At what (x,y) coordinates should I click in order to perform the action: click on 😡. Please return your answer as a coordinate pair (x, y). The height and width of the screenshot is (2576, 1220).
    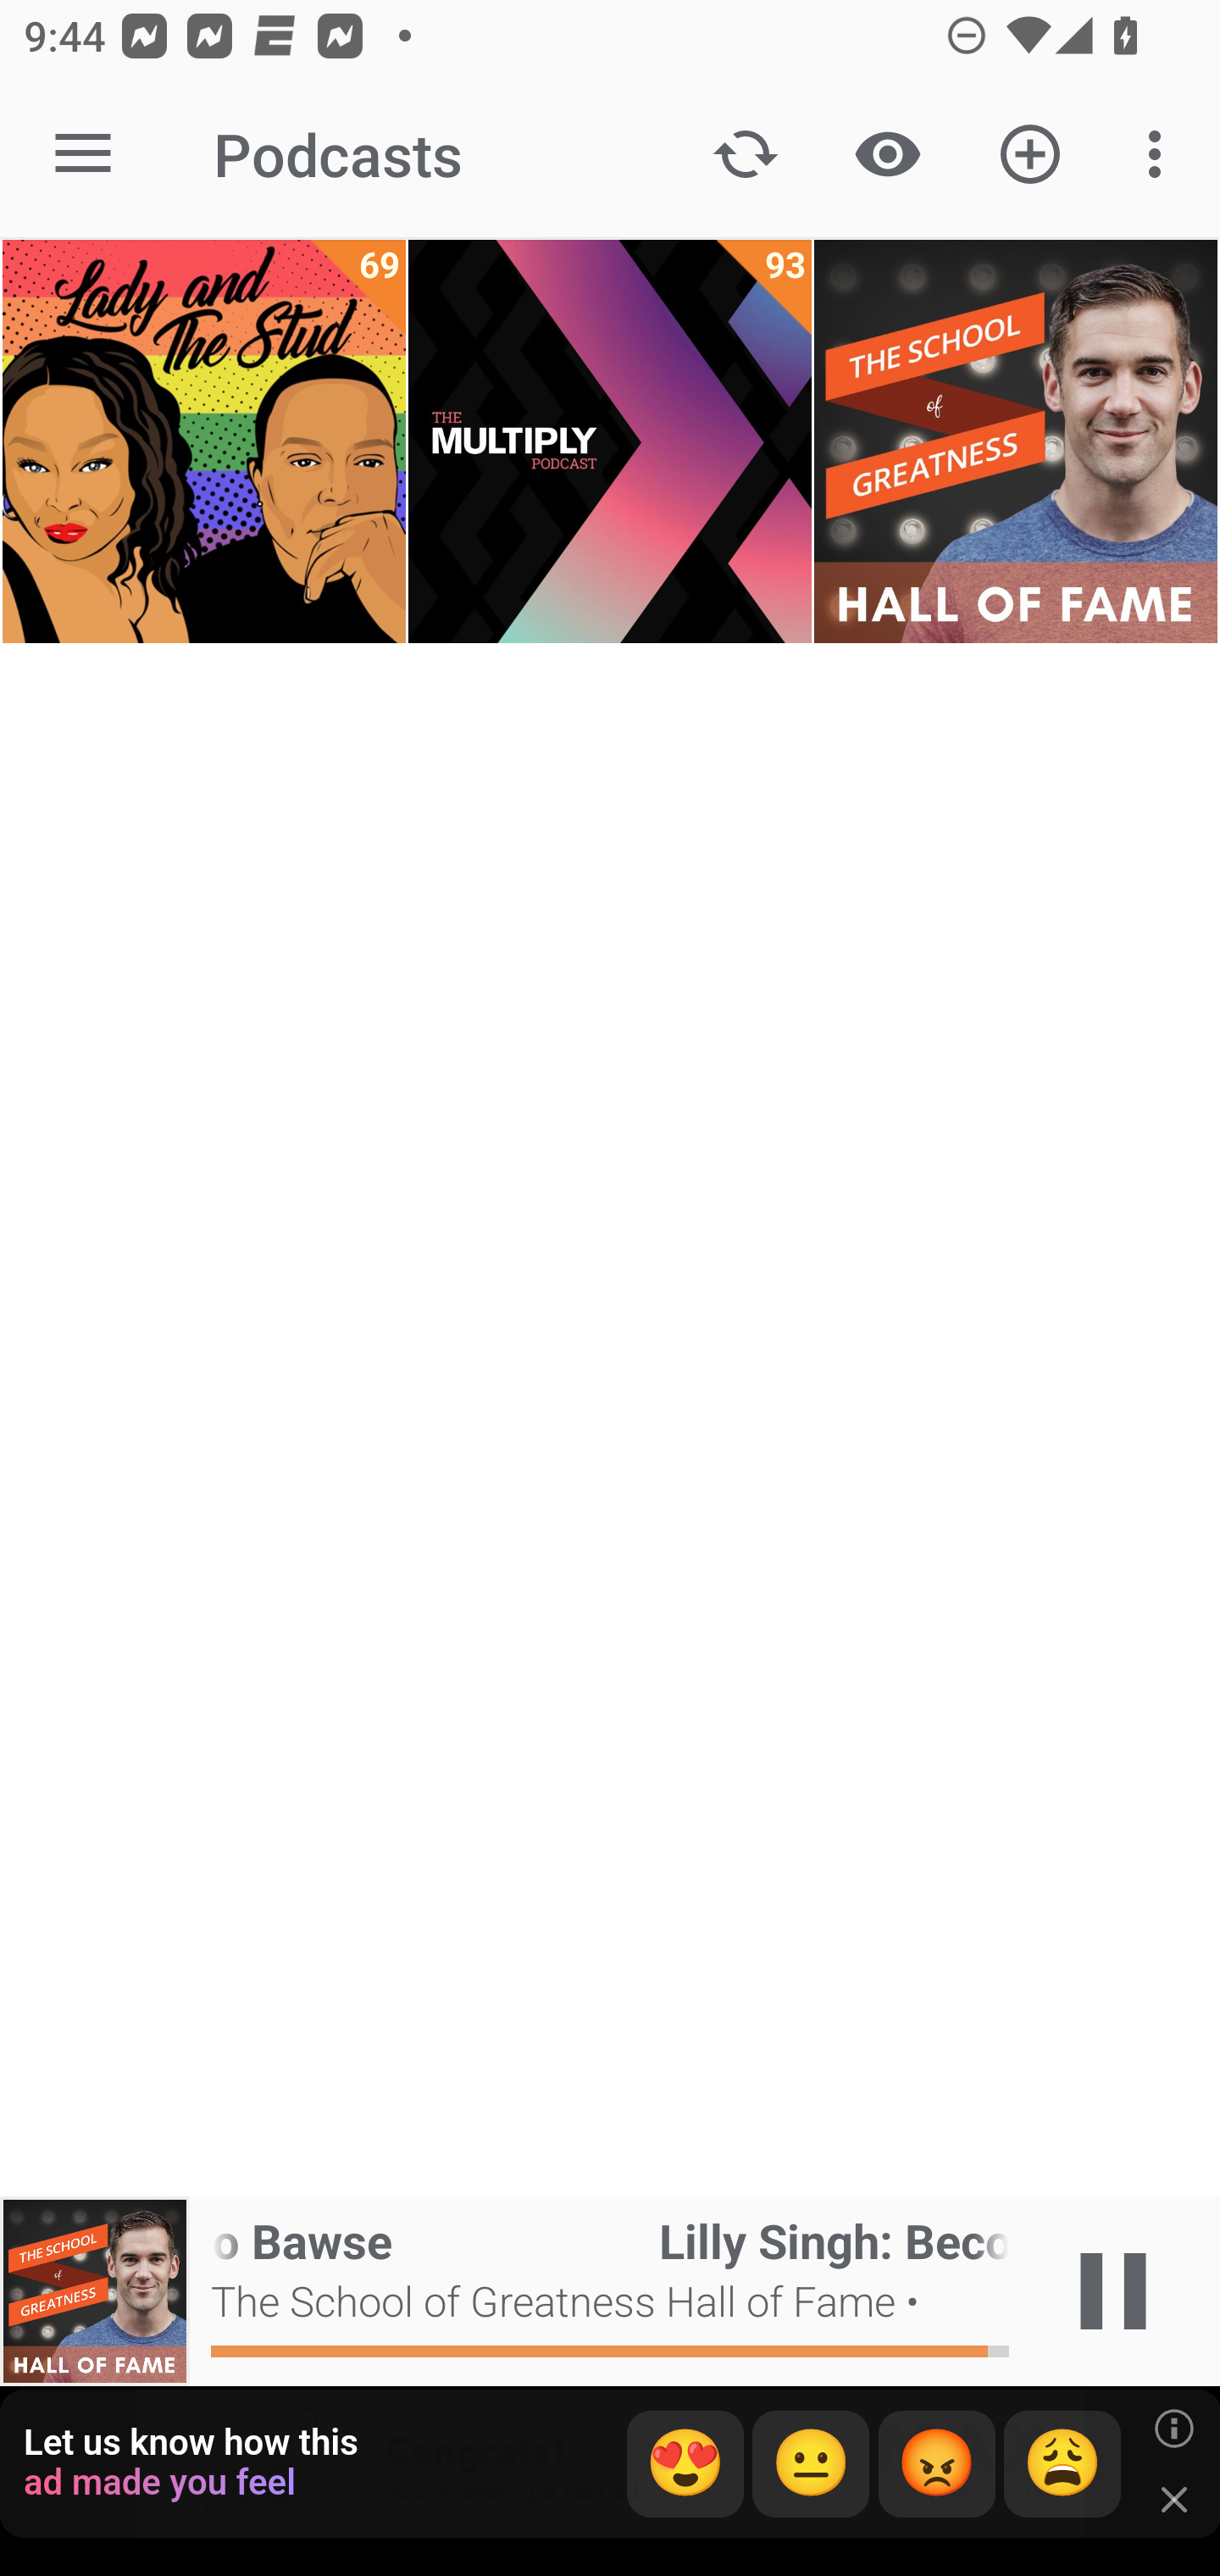
    Looking at the image, I should click on (937, 2464).